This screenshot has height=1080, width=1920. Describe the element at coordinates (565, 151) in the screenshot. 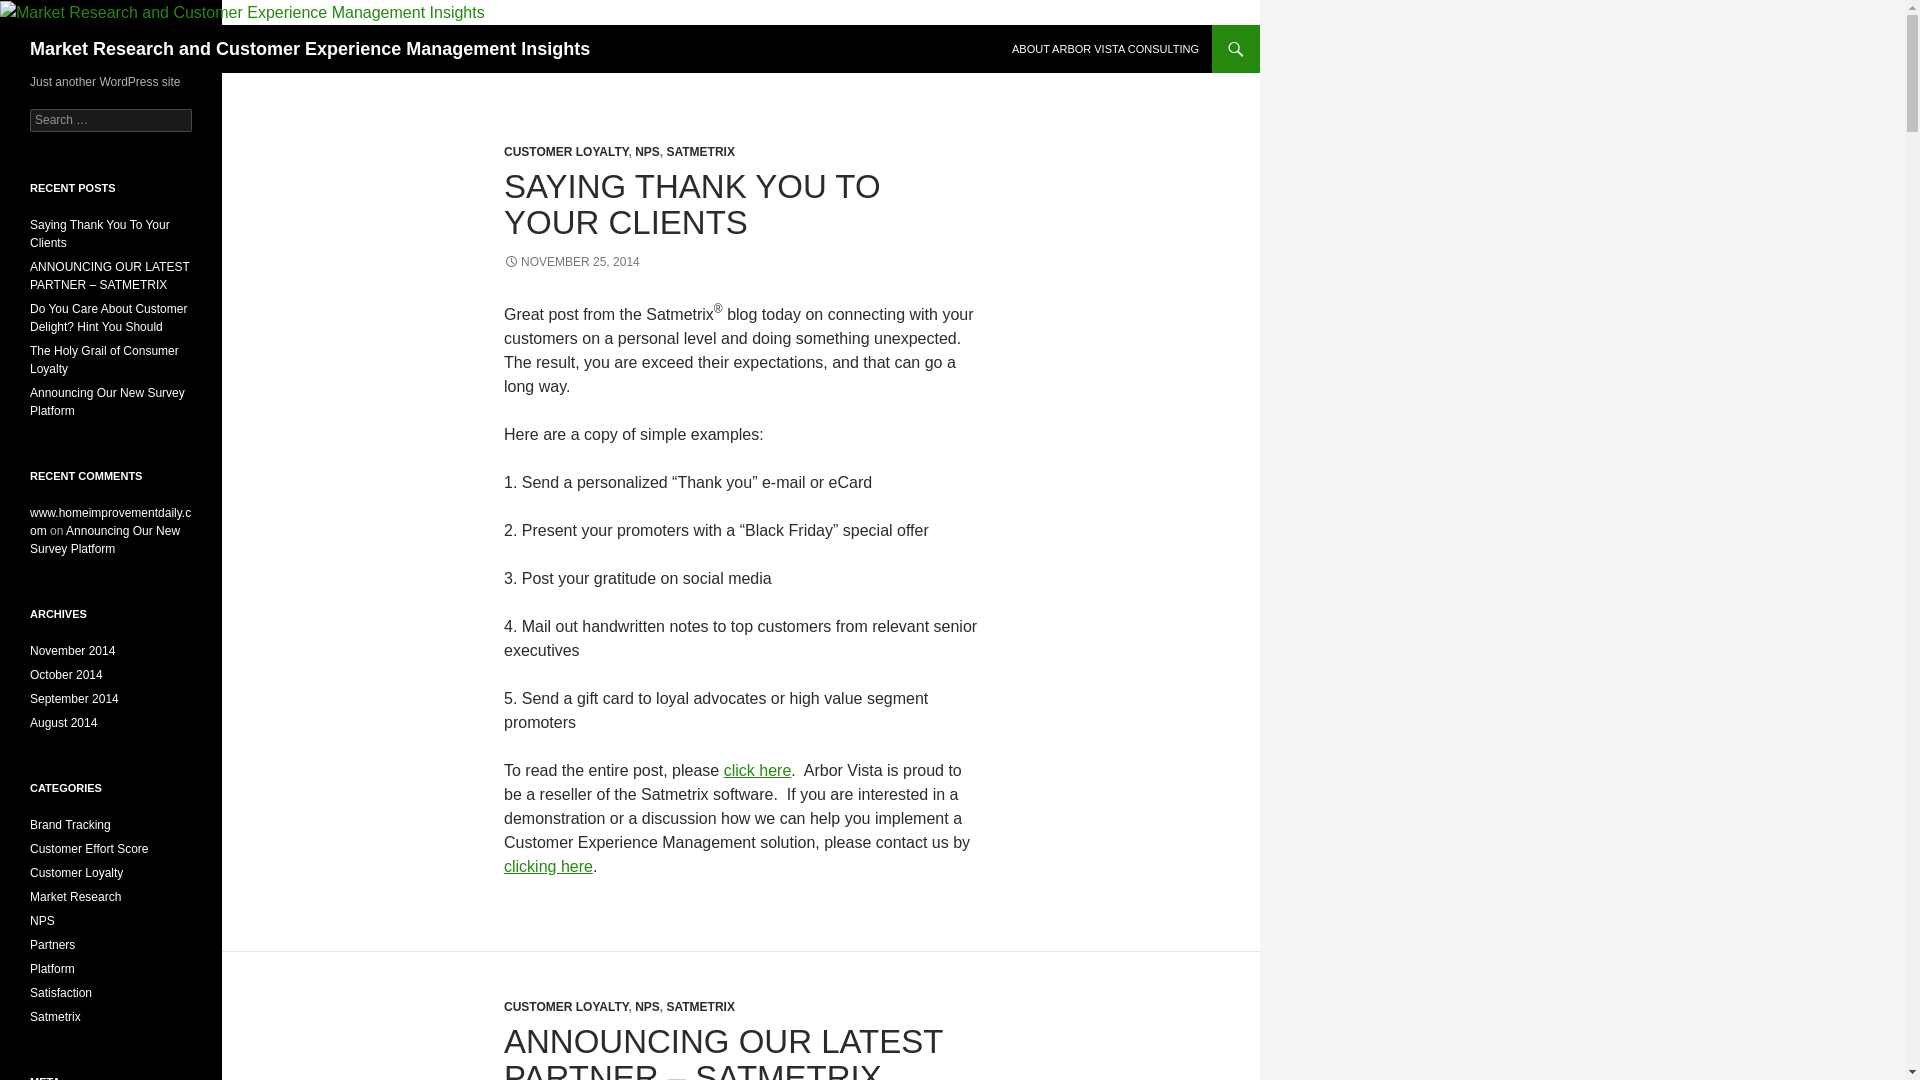

I see `CUSTOMER LOYALTY` at that location.